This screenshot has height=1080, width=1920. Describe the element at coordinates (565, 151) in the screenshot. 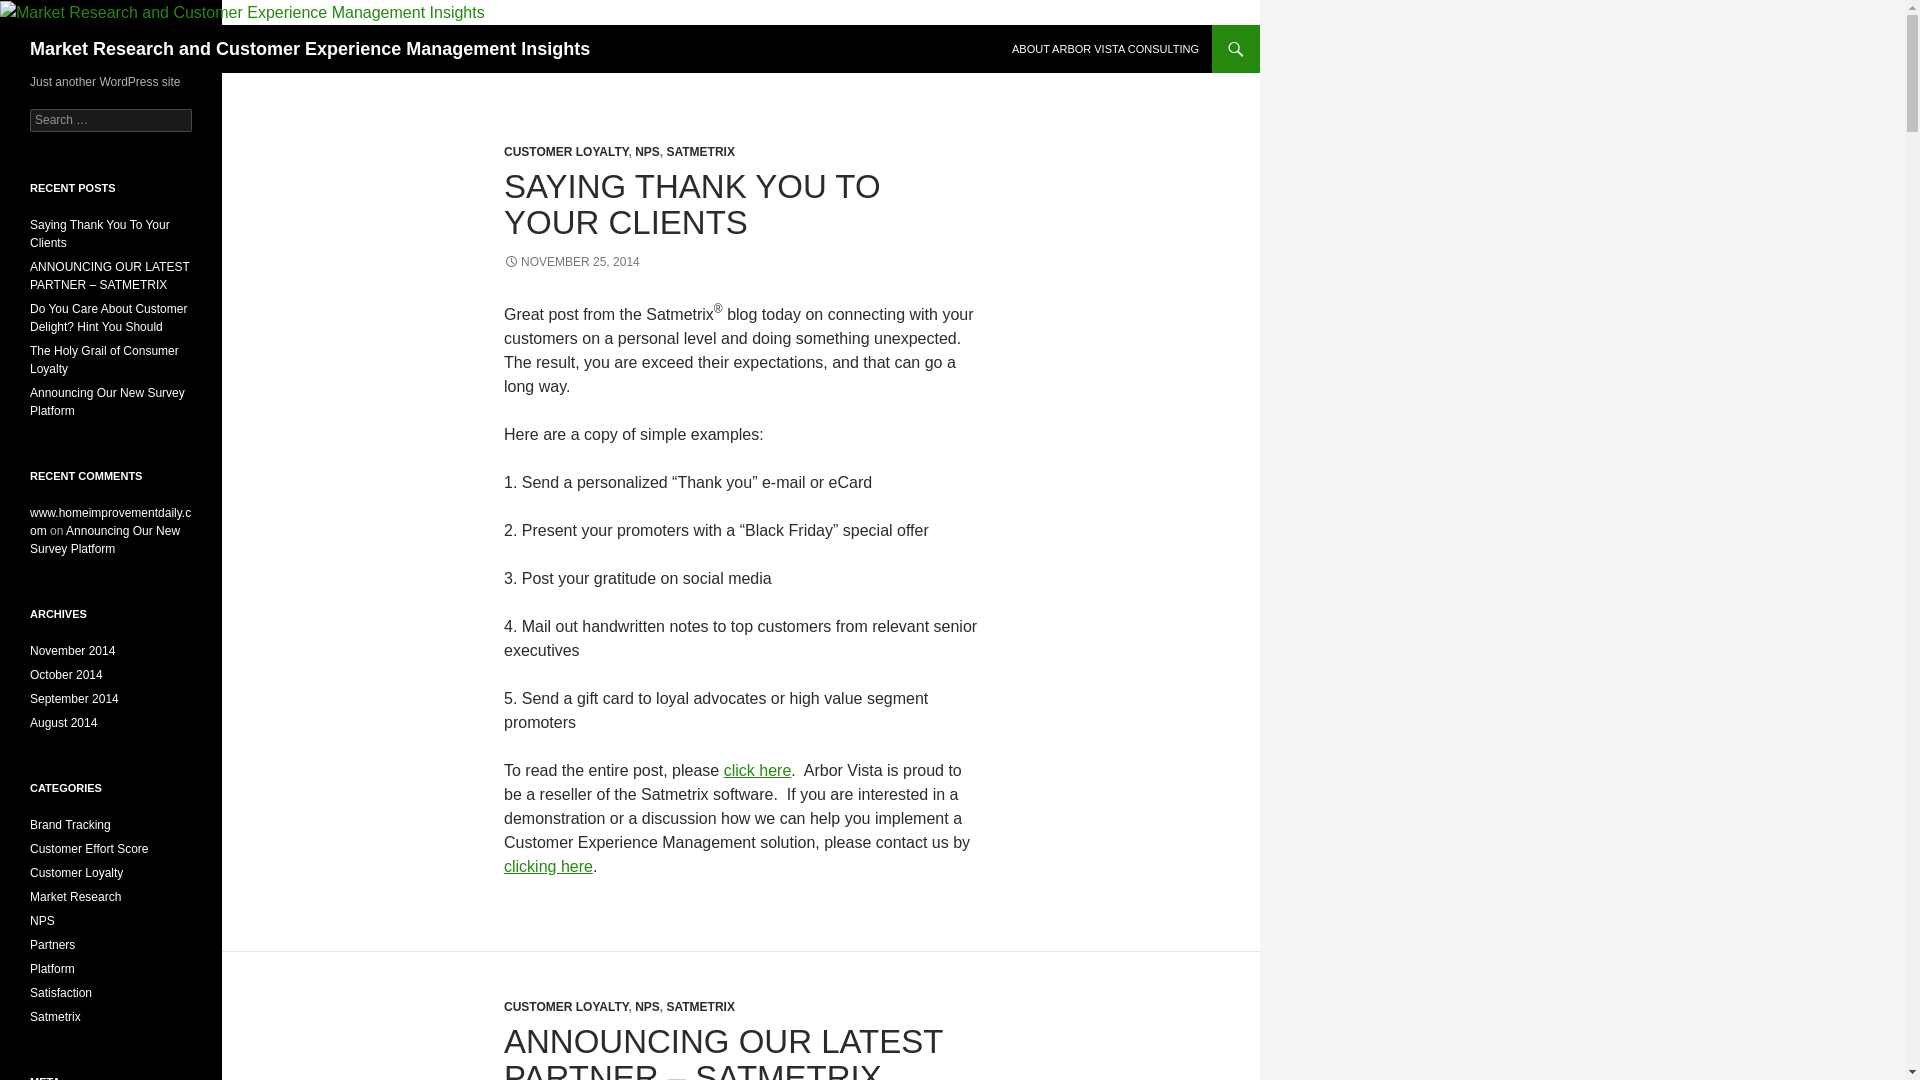

I see `CUSTOMER LOYALTY` at that location.